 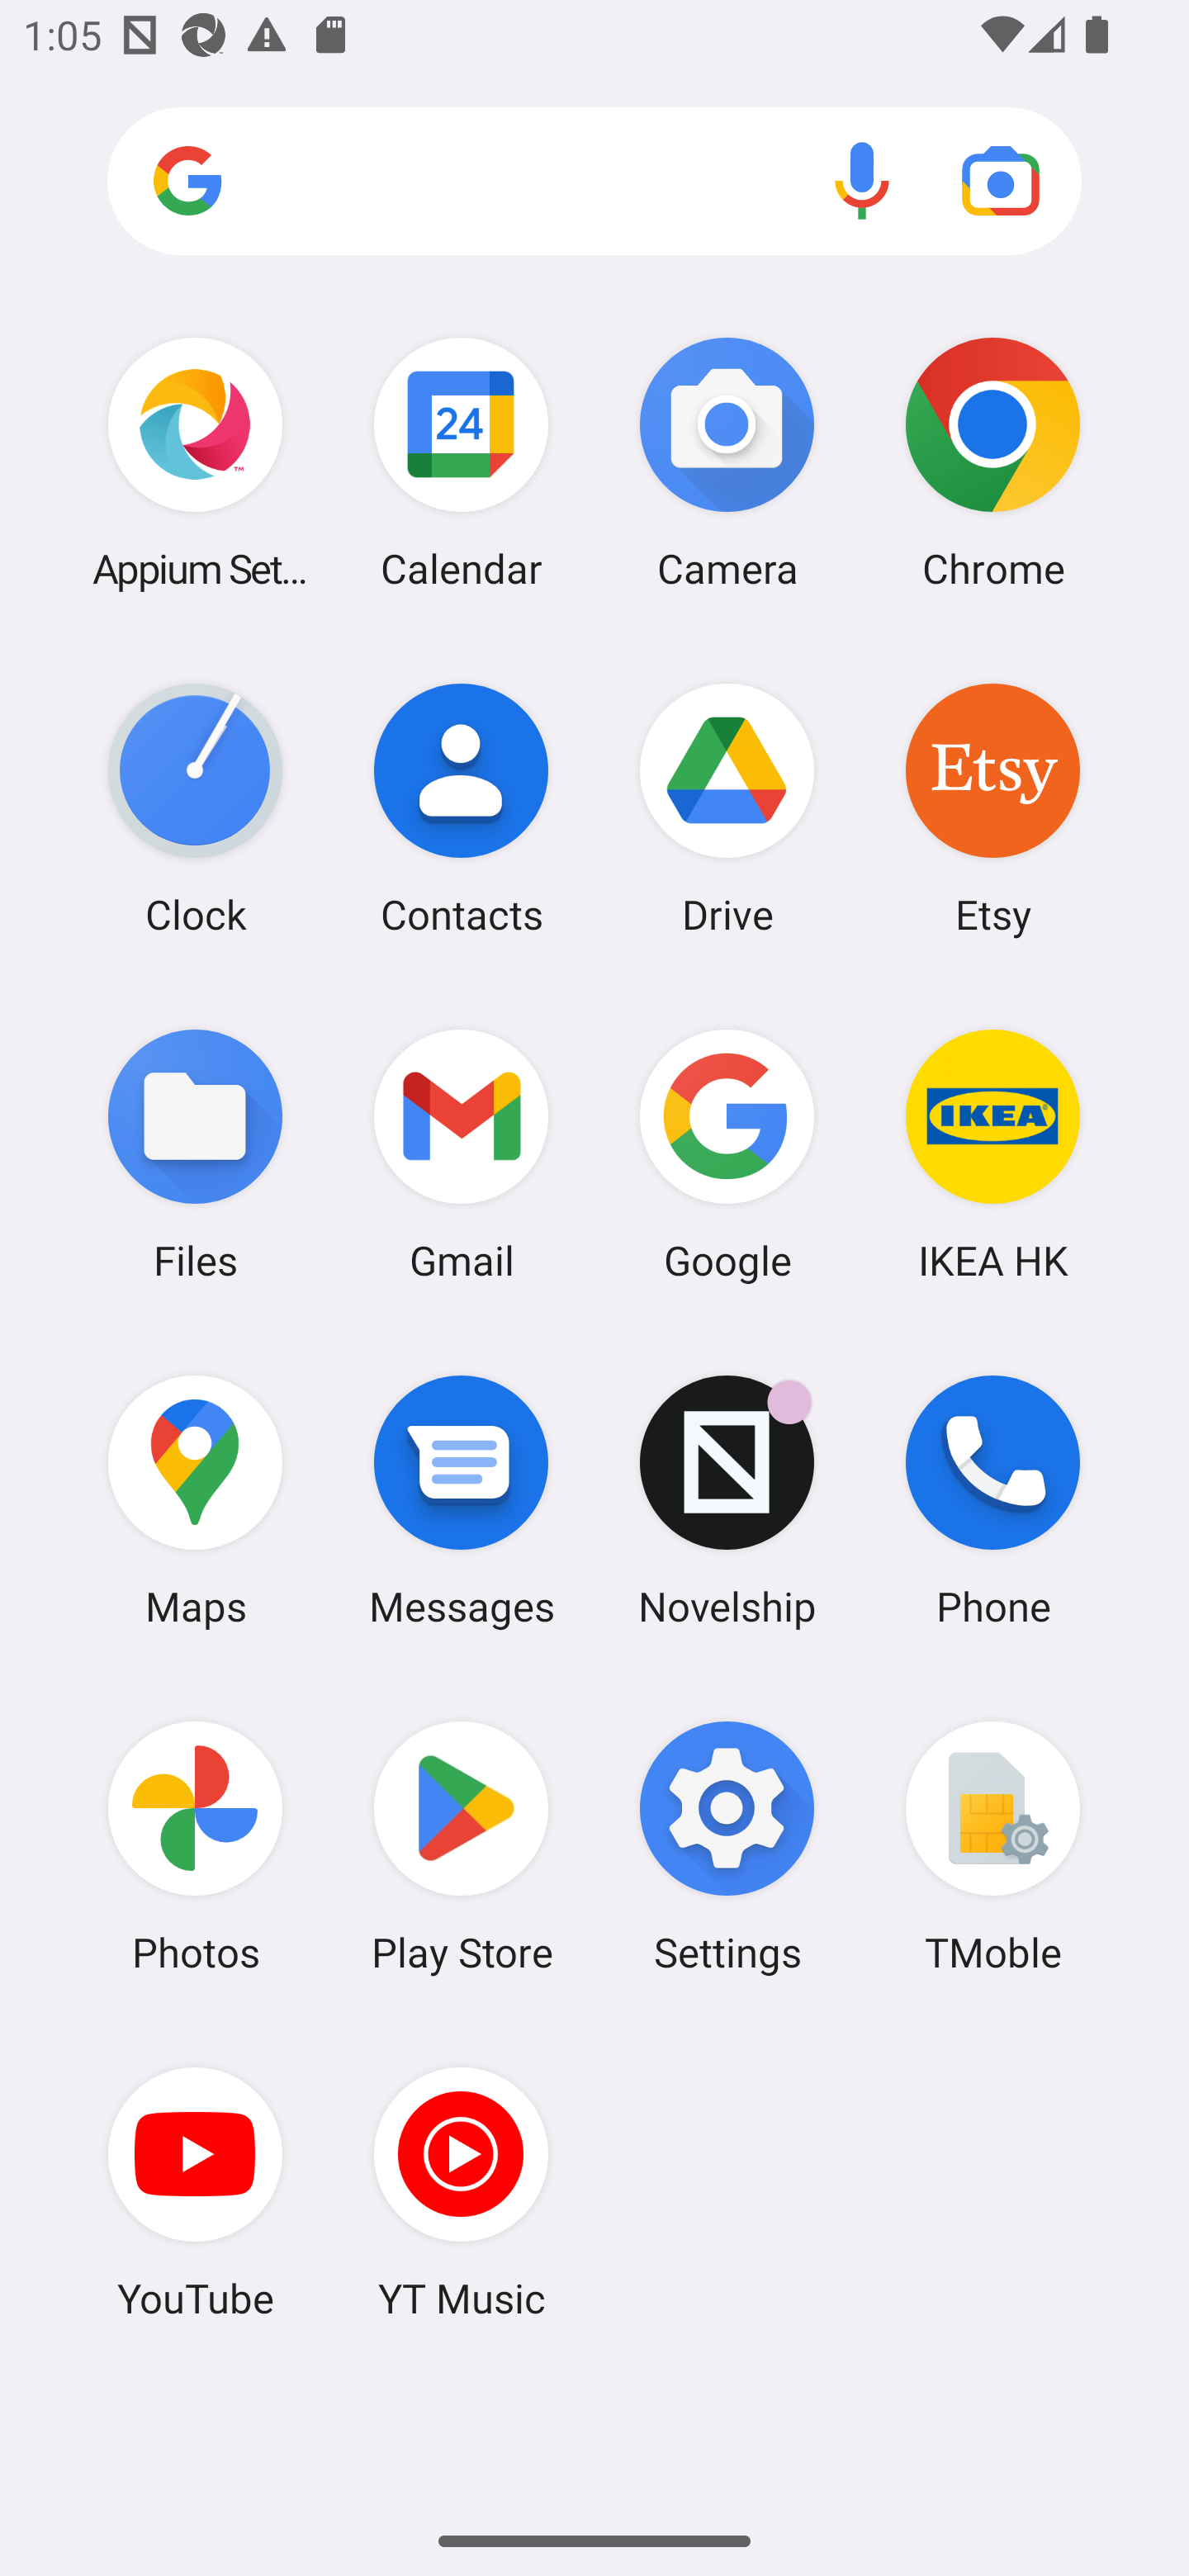 What do you see at coordinates (727, 808) in the screenshot?
I see `Drive` at bounding box center [727, 808].